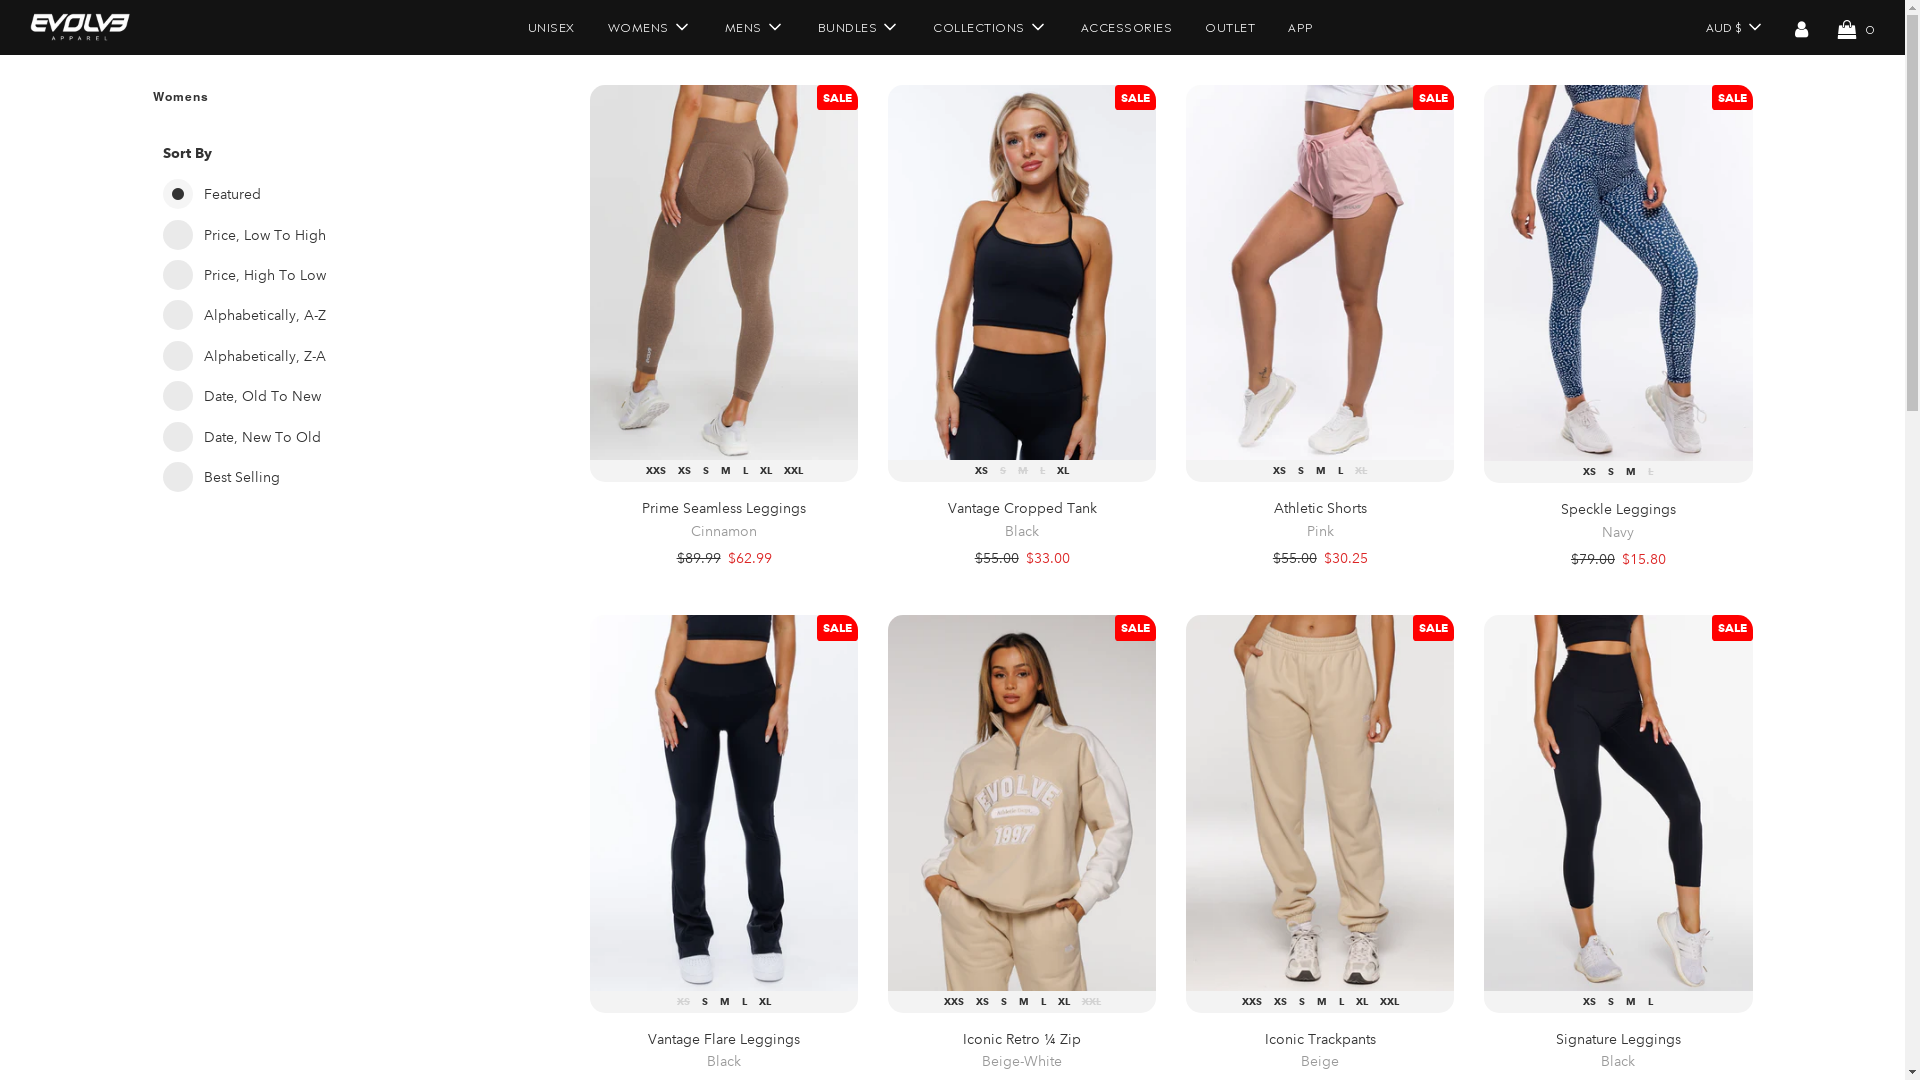 Image resolution: width=1920 pixels, height=1080 pixels. What do you see at coordinates (858, 27) in the screenshot?
I see `BUNDLES` at bounding box center [858, 27].